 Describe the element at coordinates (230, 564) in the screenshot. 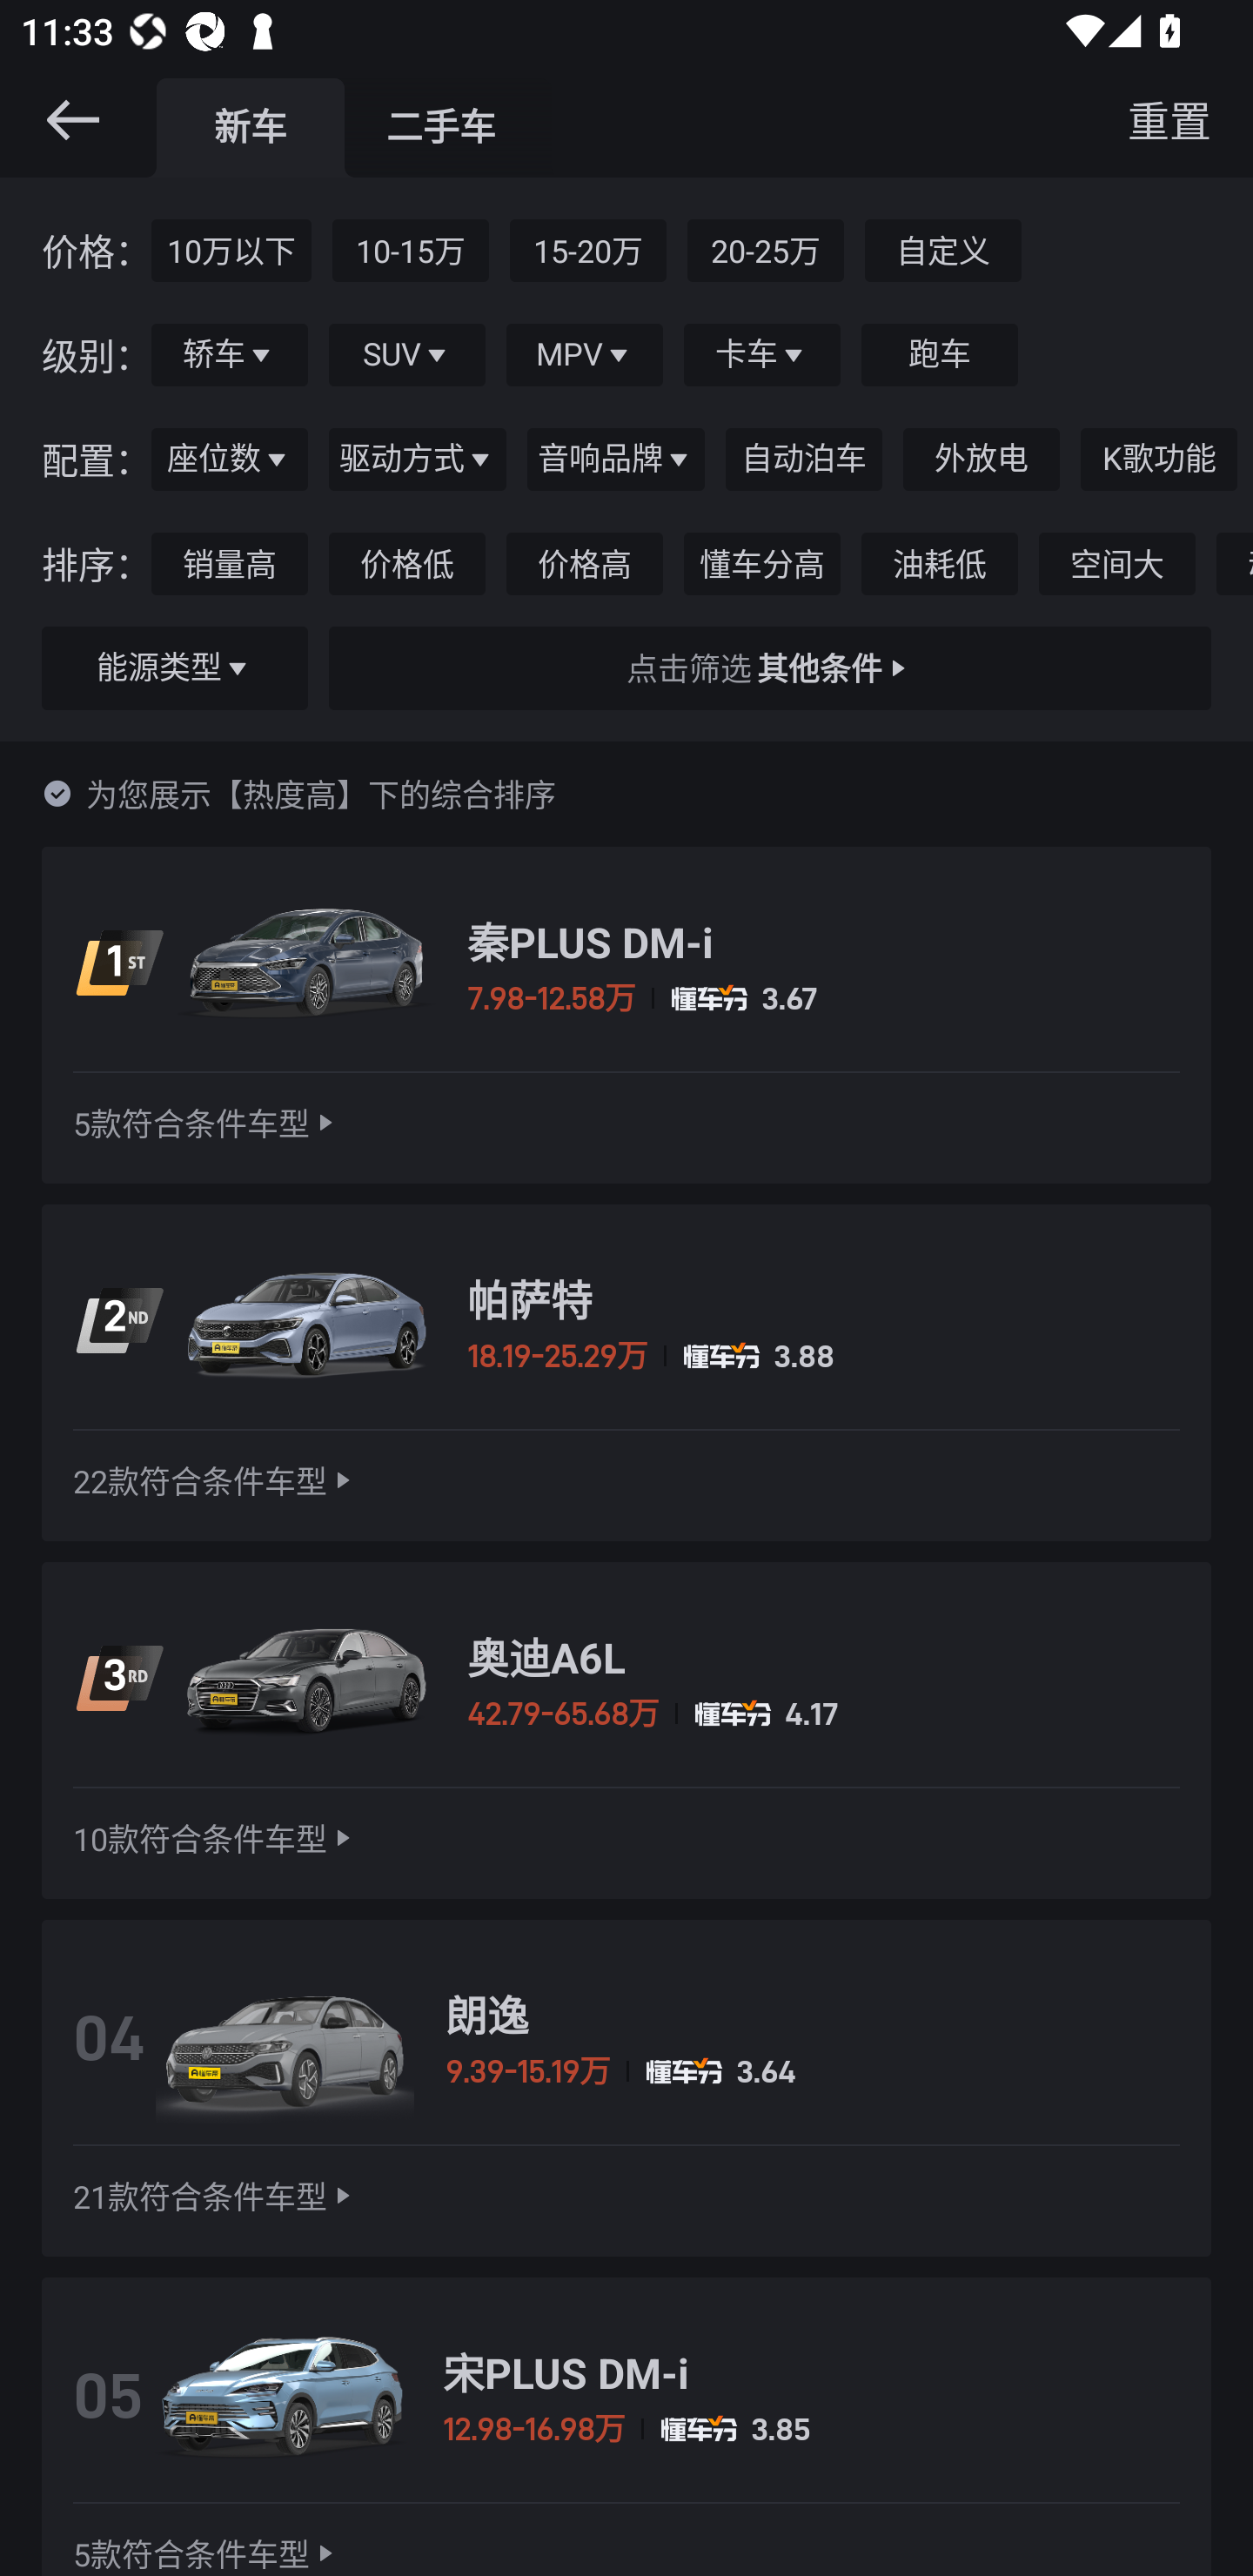

I see `销量高` at that location.